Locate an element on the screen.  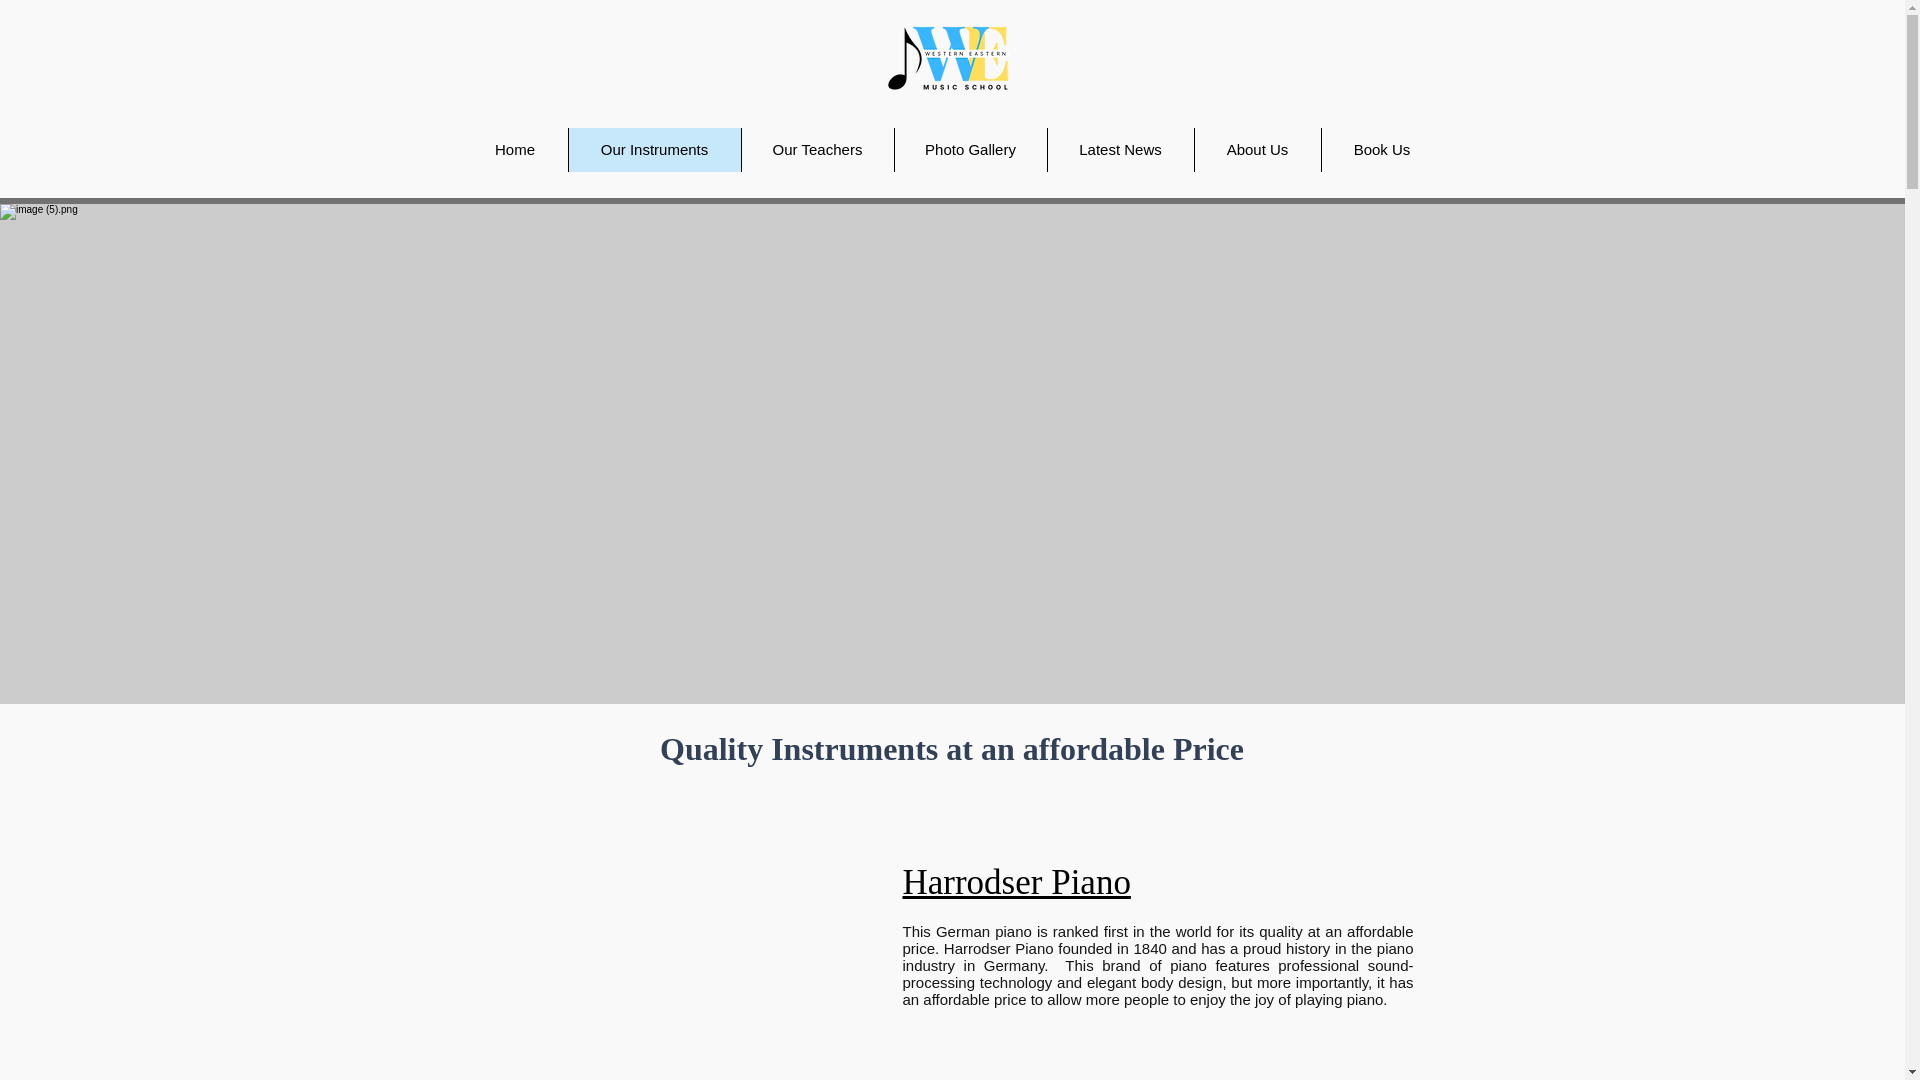
Photo Gallery is located at coordinates (970, 150).